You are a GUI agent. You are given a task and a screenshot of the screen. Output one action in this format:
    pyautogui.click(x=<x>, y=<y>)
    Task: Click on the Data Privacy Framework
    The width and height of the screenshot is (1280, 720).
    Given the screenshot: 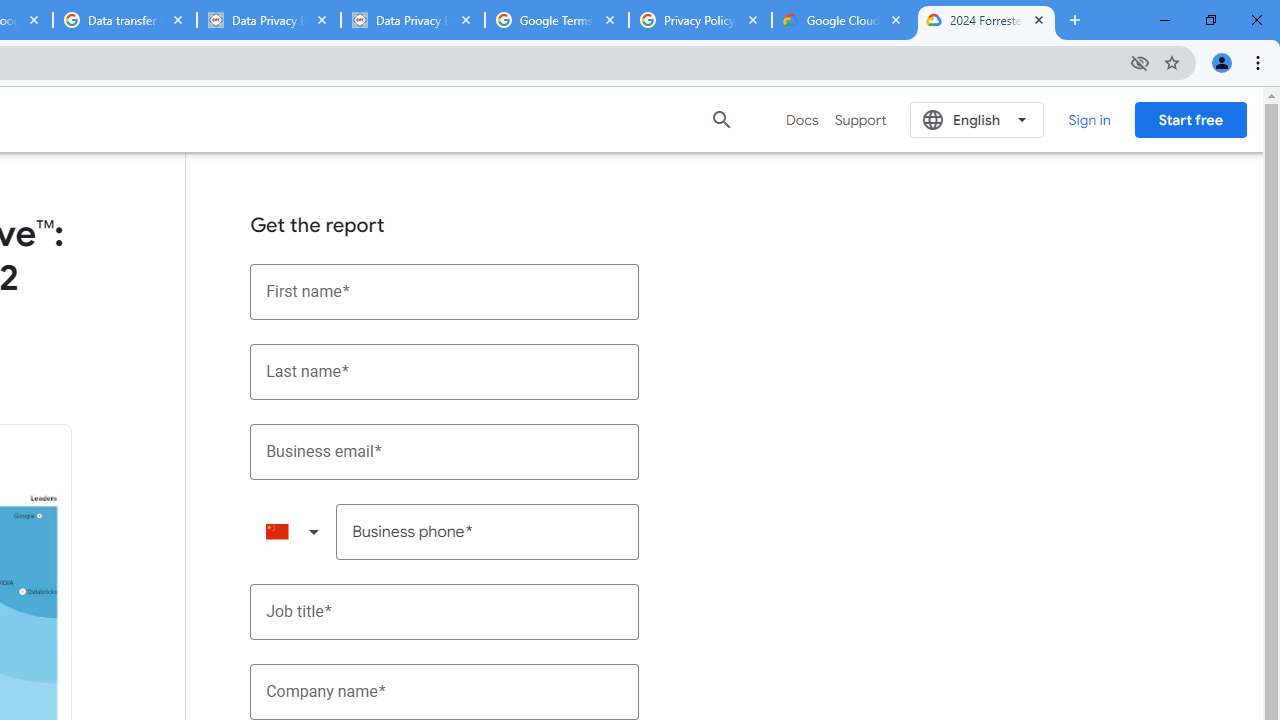 What is the action you would take?
    pyautogui.click(x=412, y=20)
    